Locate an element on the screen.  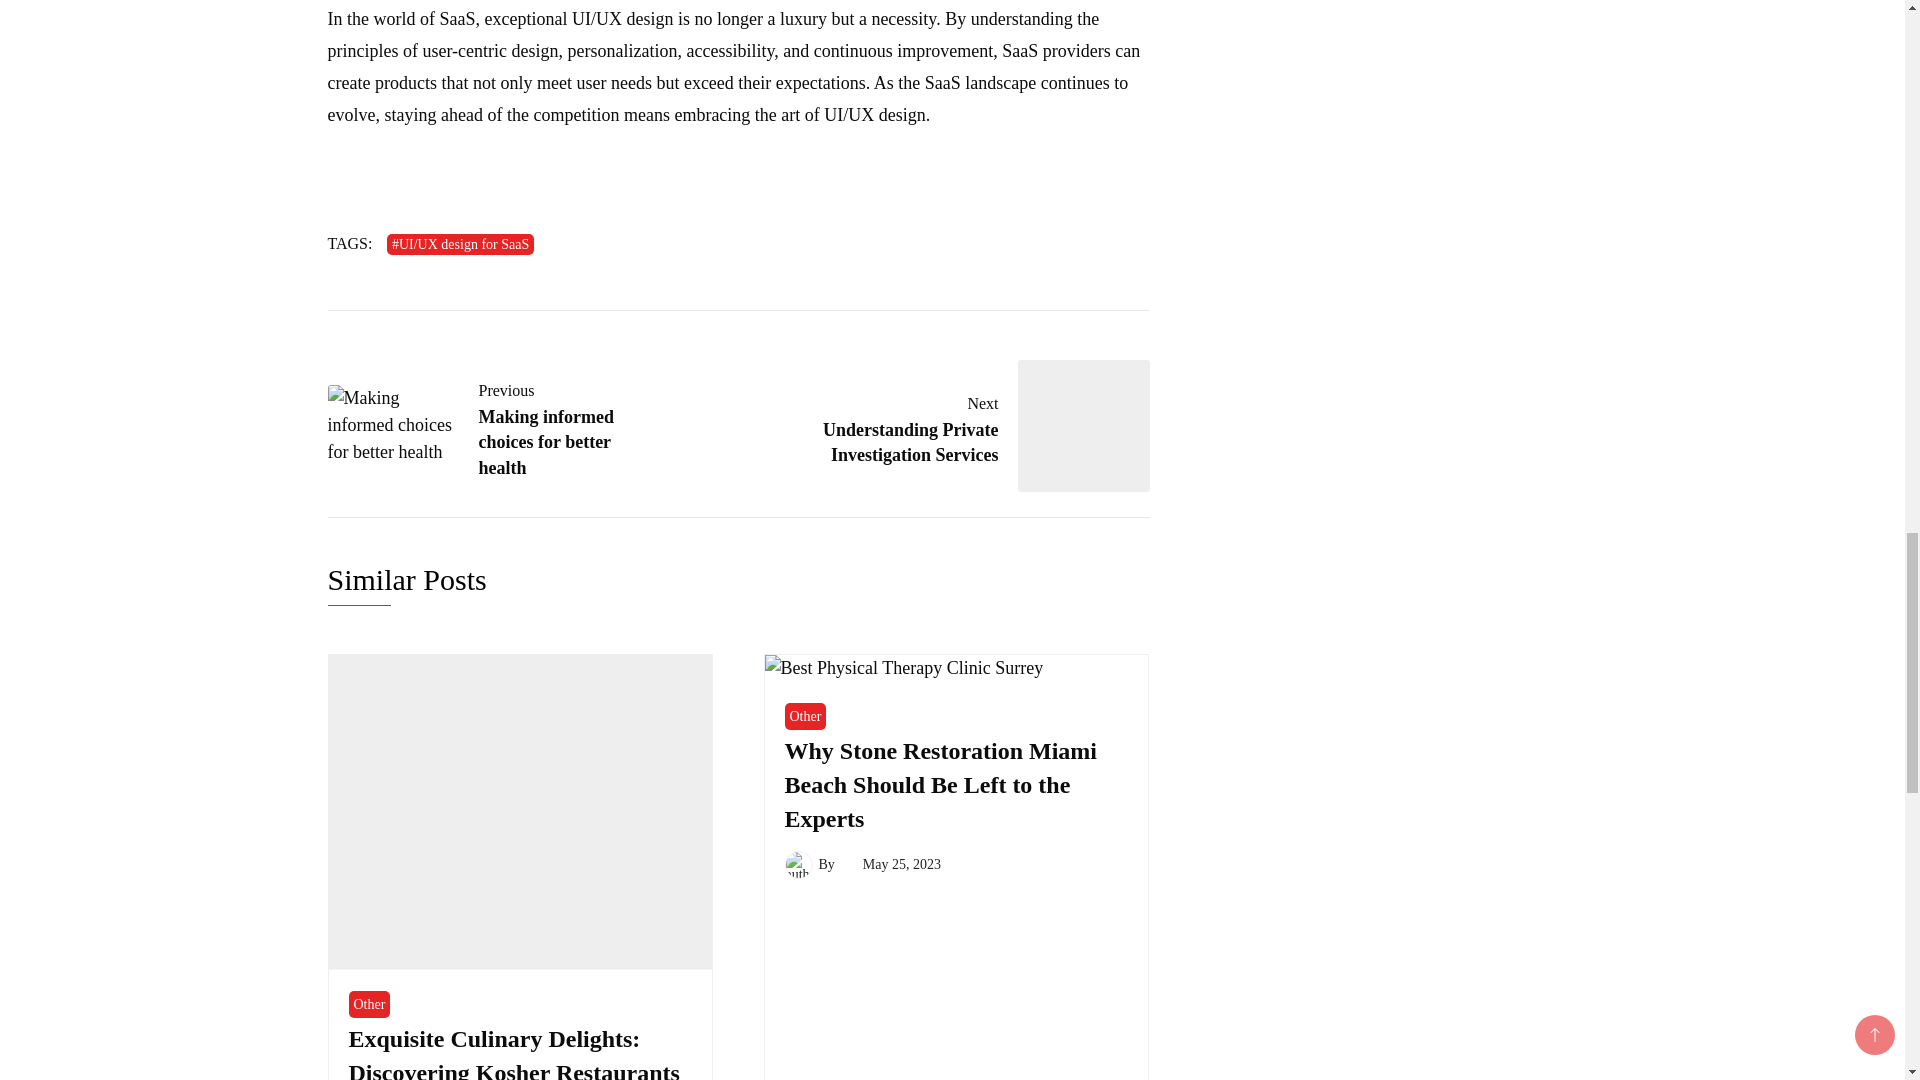
Other is located at coordinates (368, 1004).